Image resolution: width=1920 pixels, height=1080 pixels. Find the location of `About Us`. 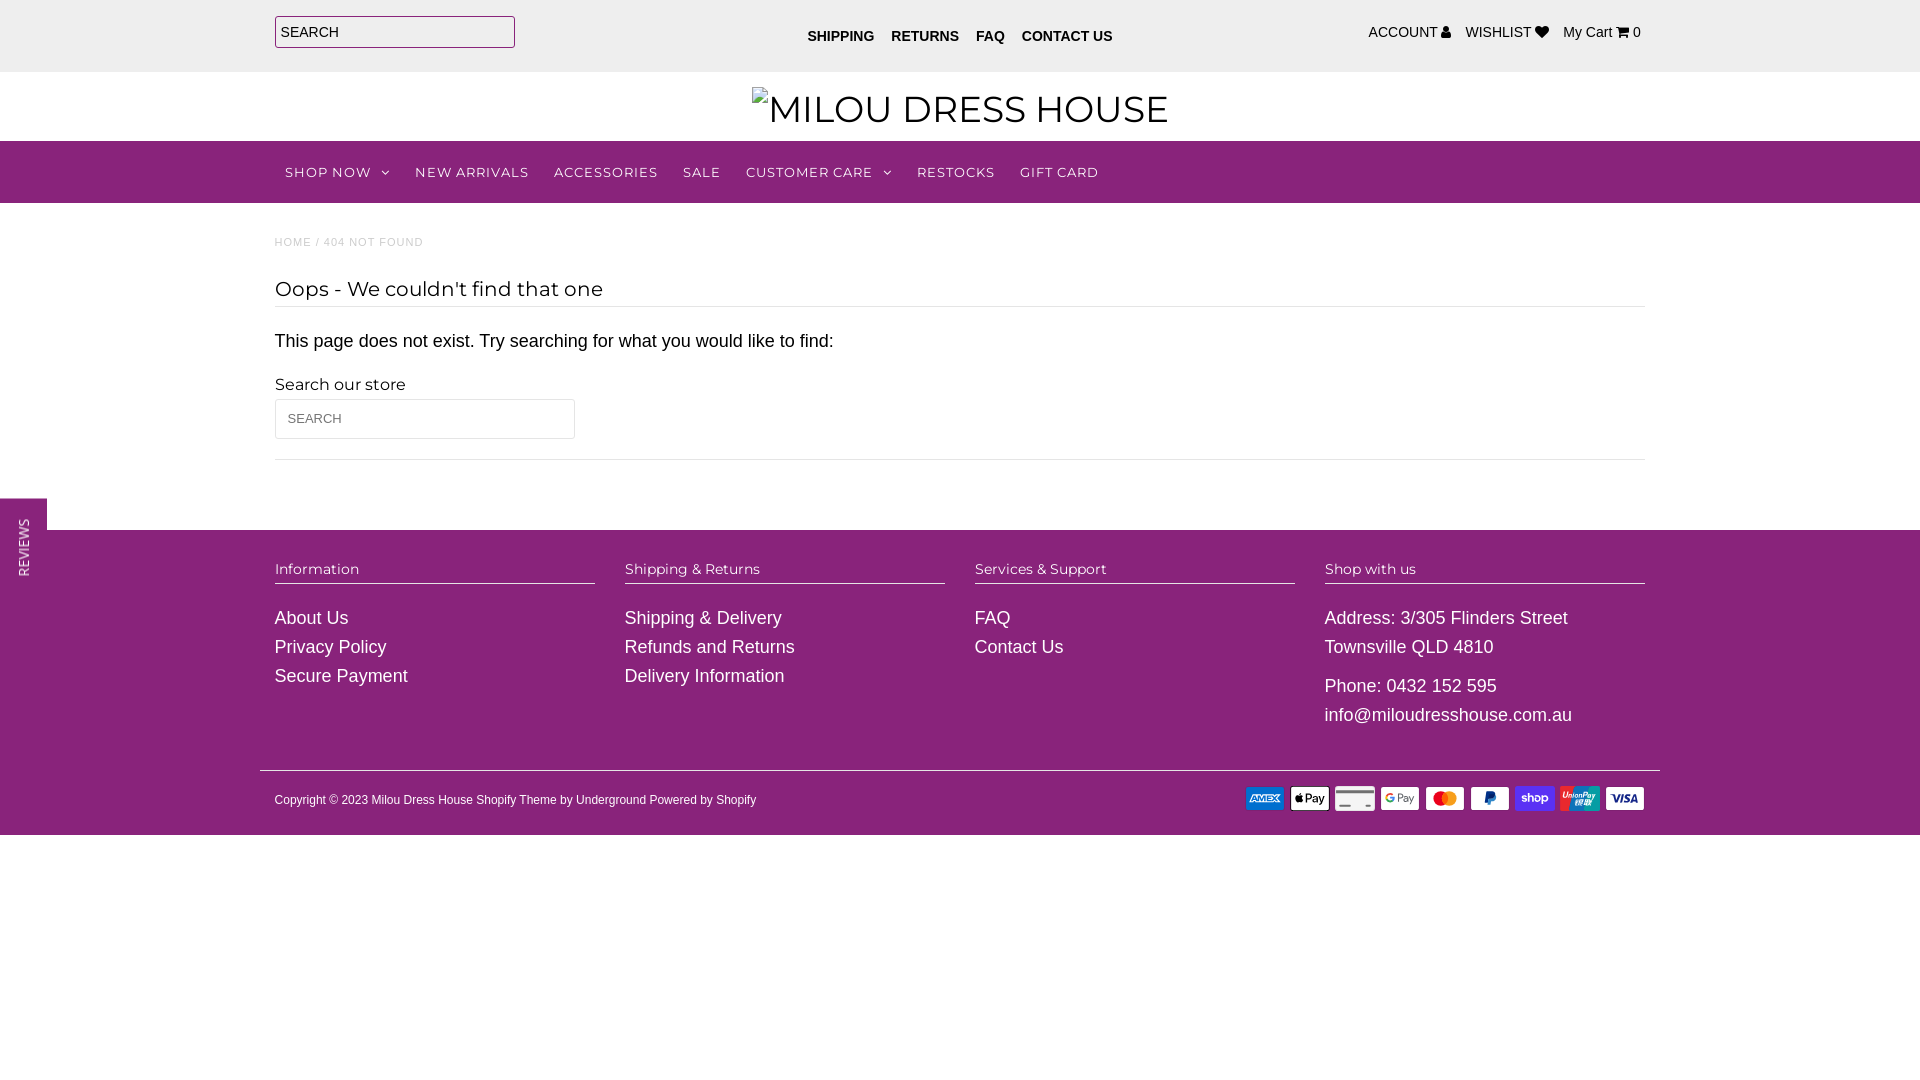

About Us is located at coordinates (312, 618).